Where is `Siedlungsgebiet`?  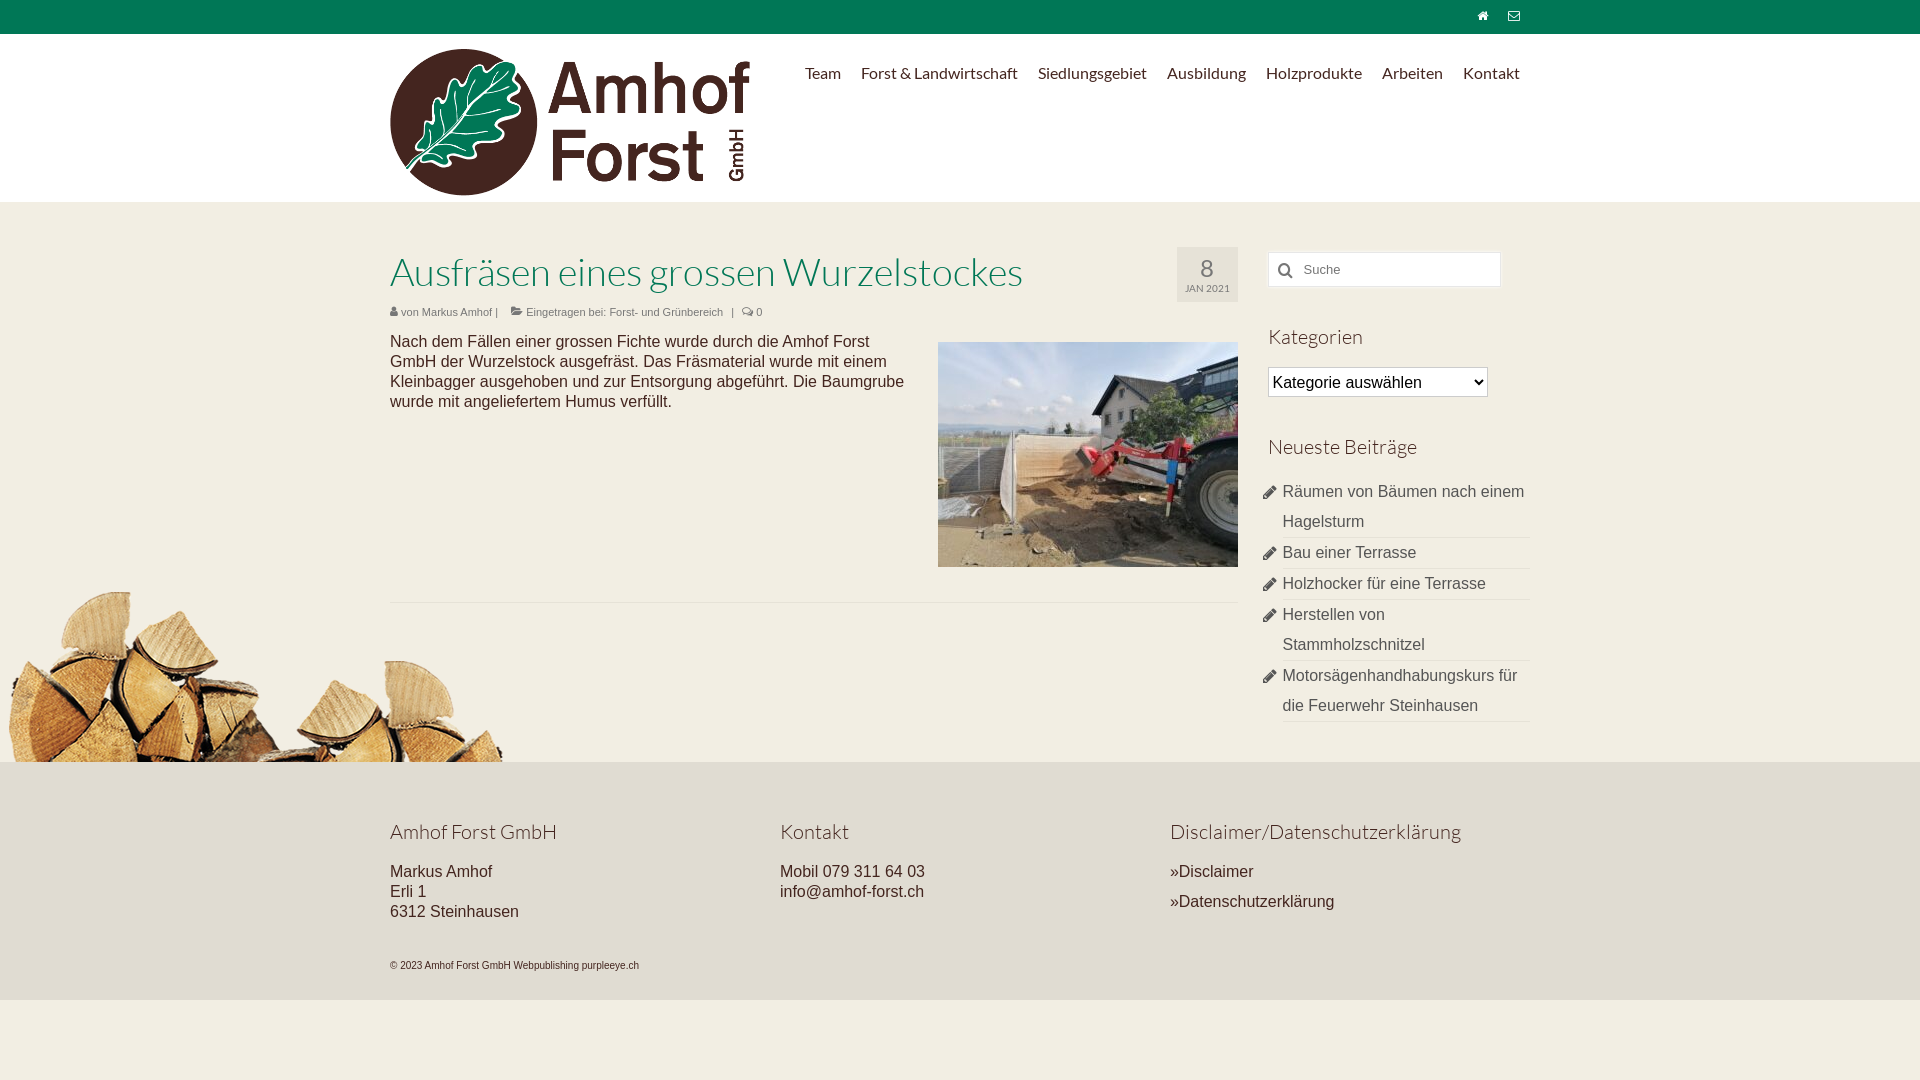 Siedlungsgebiet is located at coordinates (1092, 73).